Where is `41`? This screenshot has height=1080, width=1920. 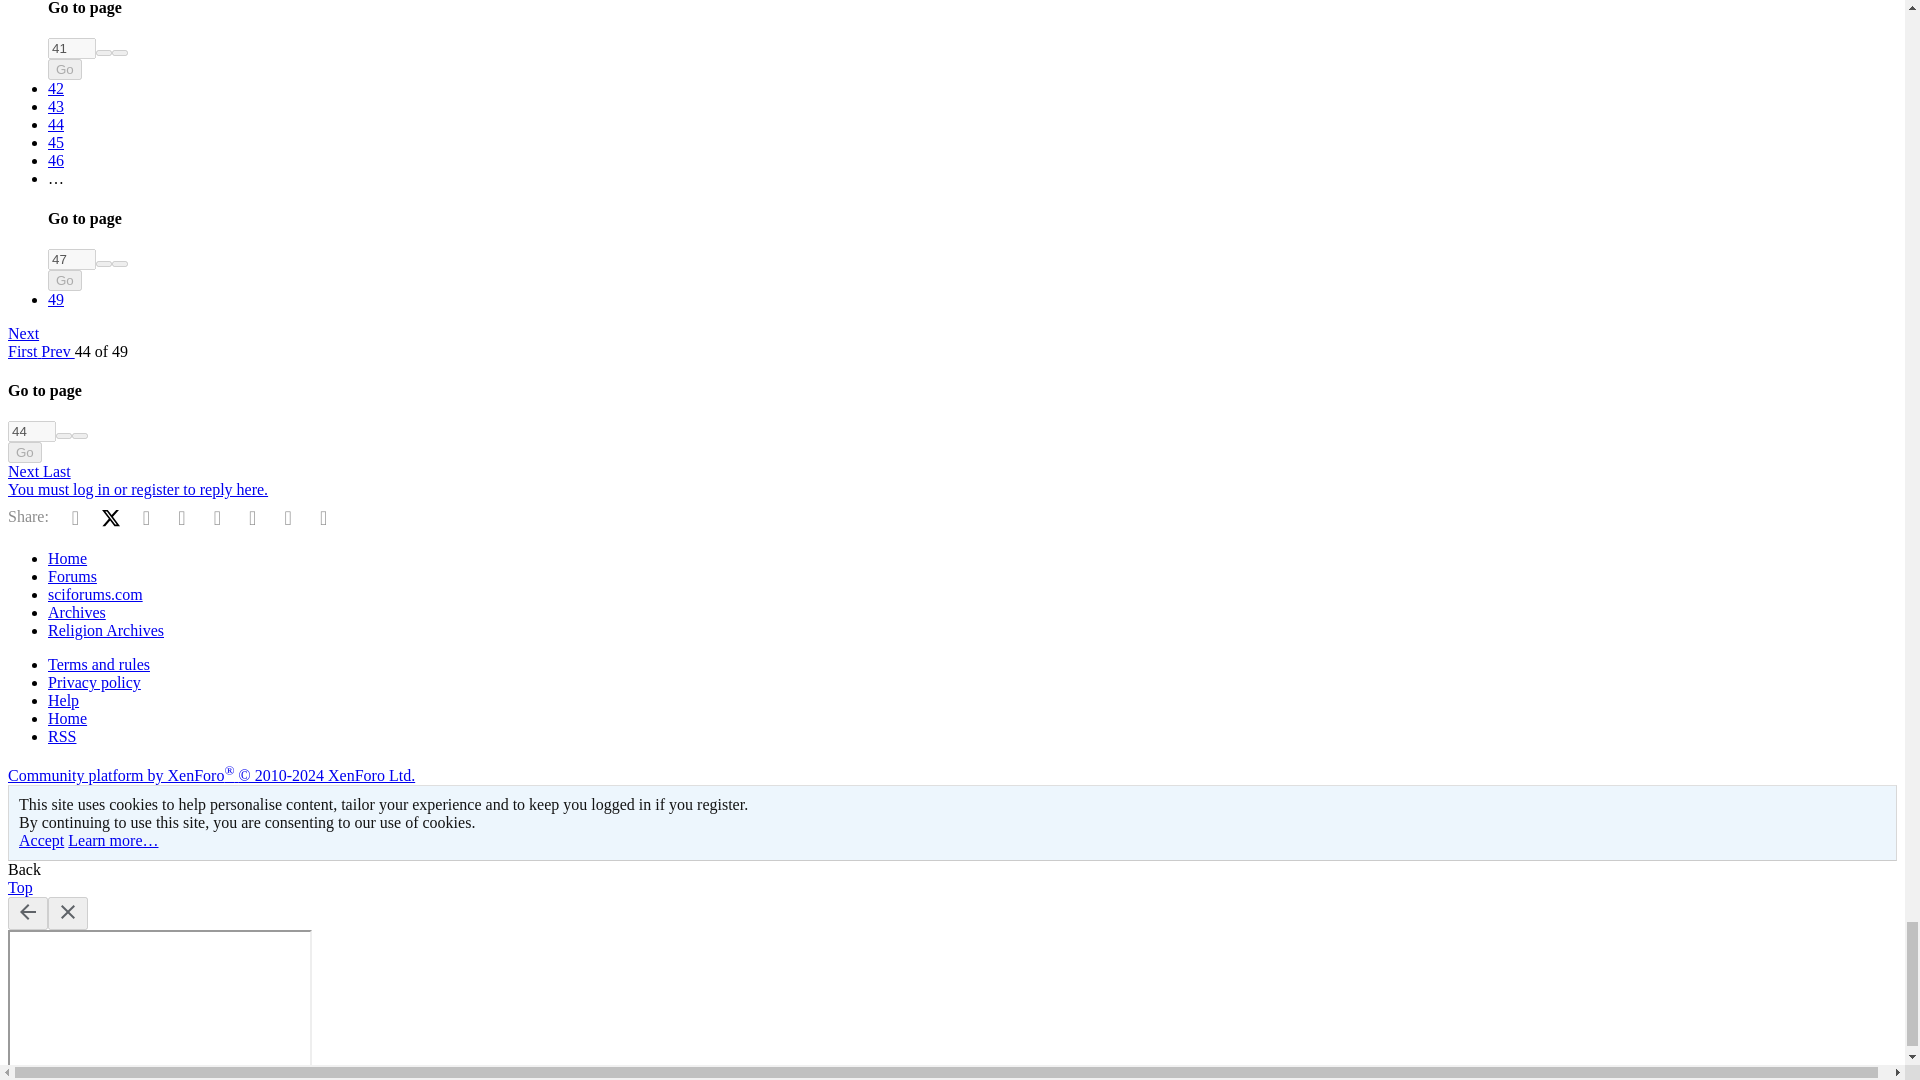 41 is located at coordinates (72, 48).